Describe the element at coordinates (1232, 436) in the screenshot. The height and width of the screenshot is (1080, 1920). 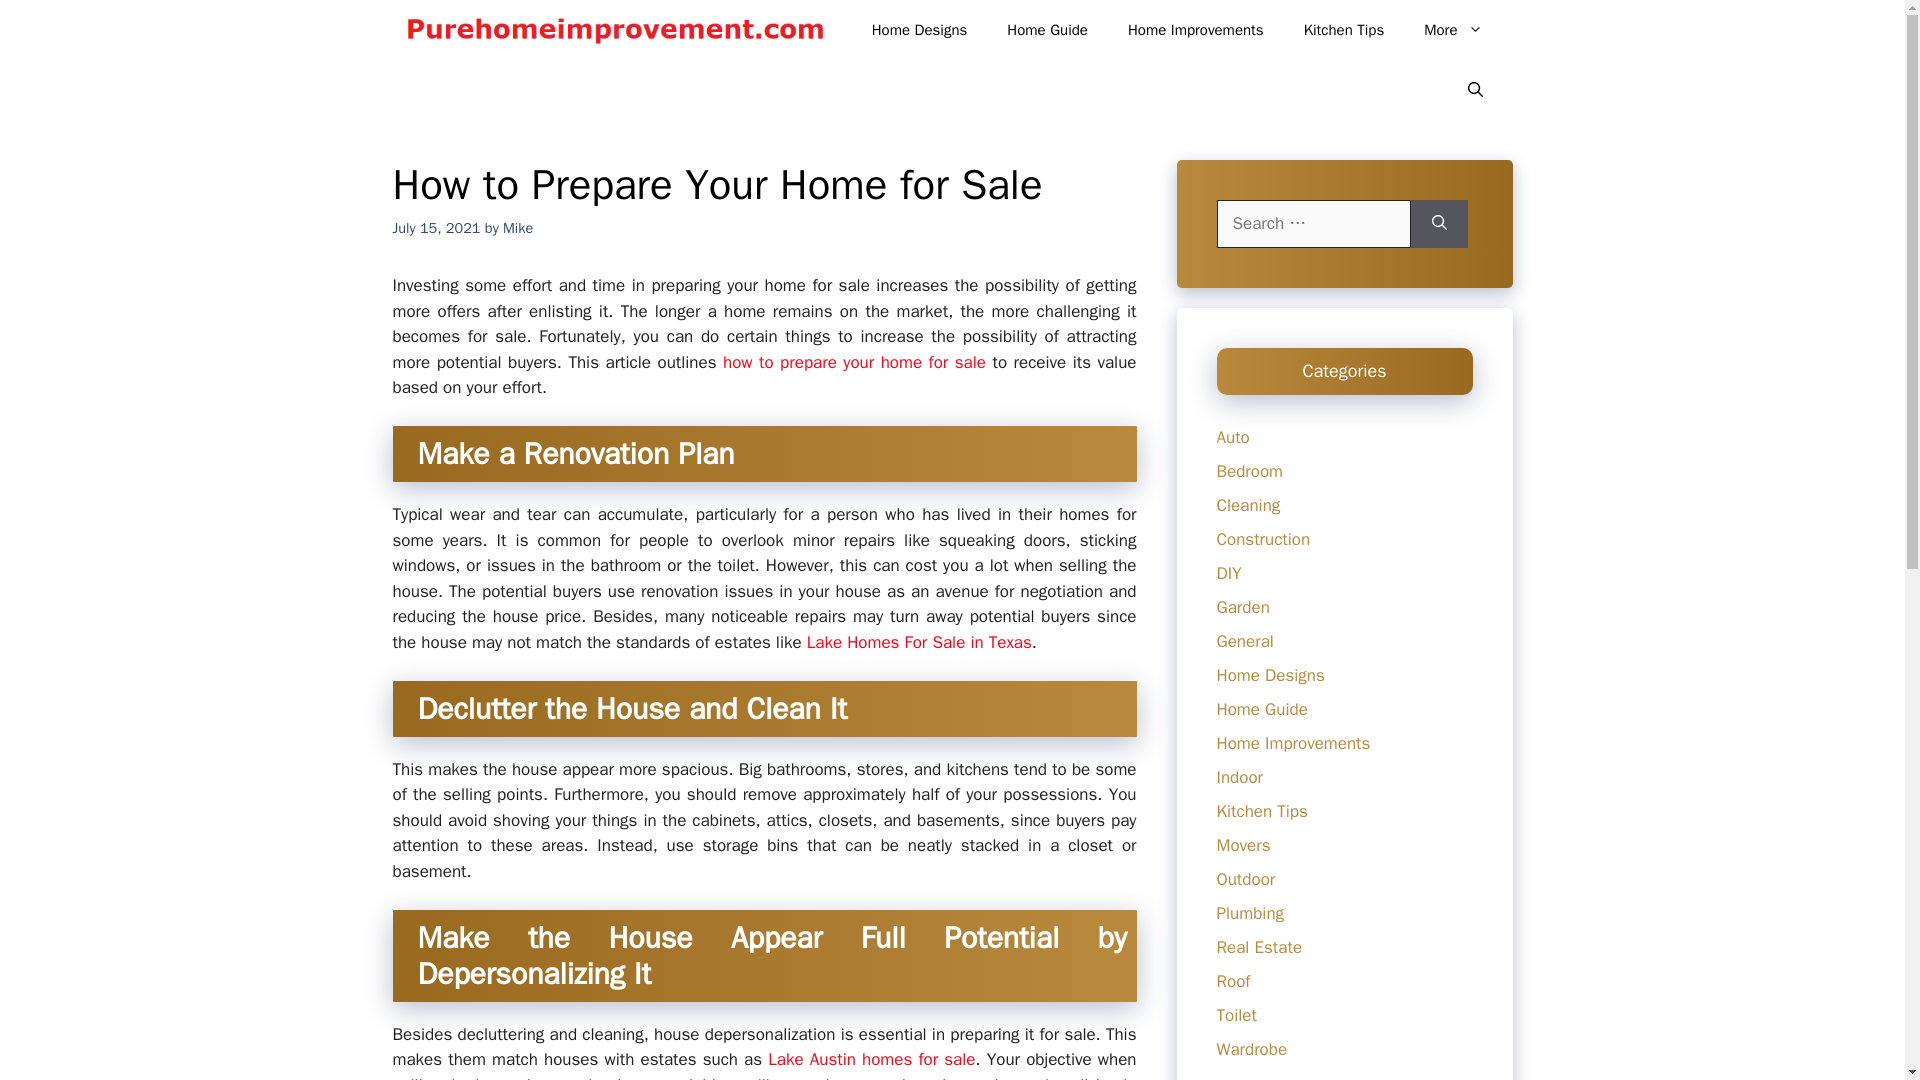
I see `Auto` at that location.